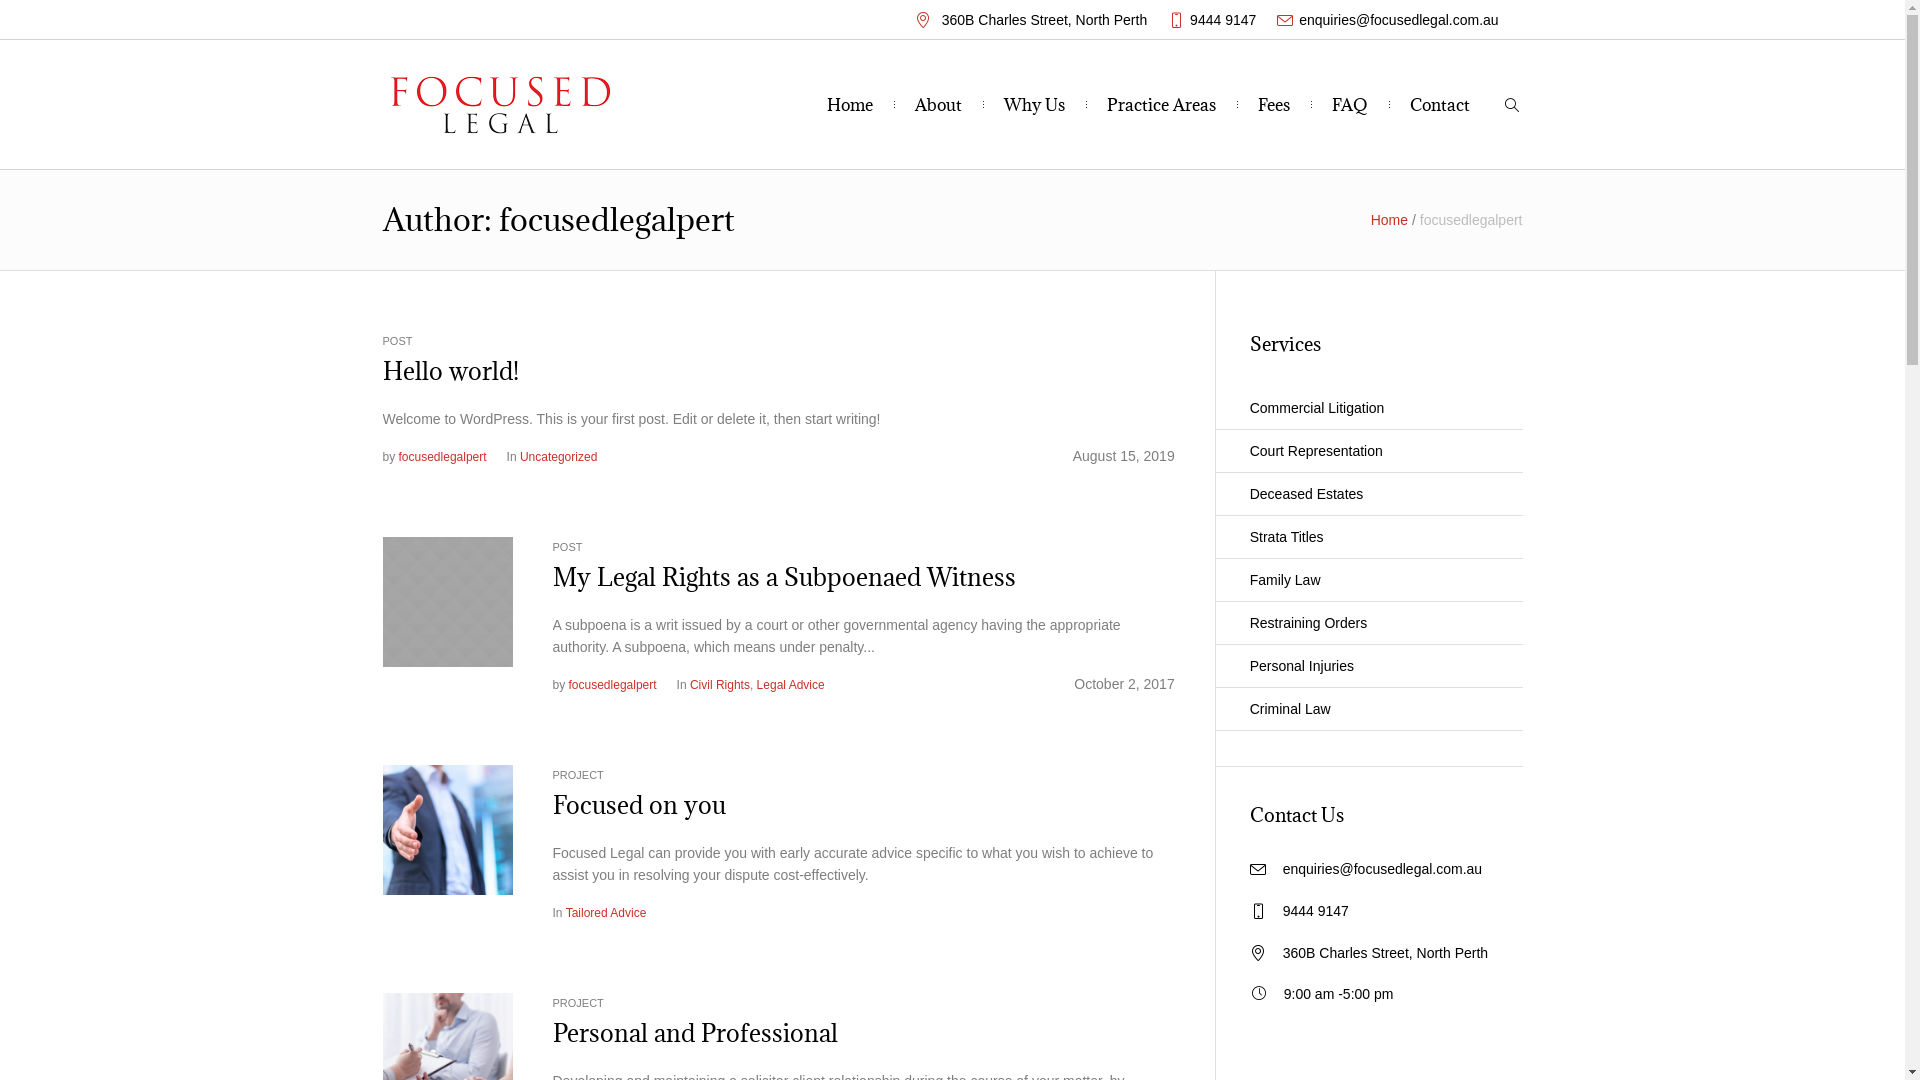 The width and height of the screenshot is (1920, 1080). Describe the element at coordinates (1316, 911) in the screenshot. I see `9444 9147` at that location.